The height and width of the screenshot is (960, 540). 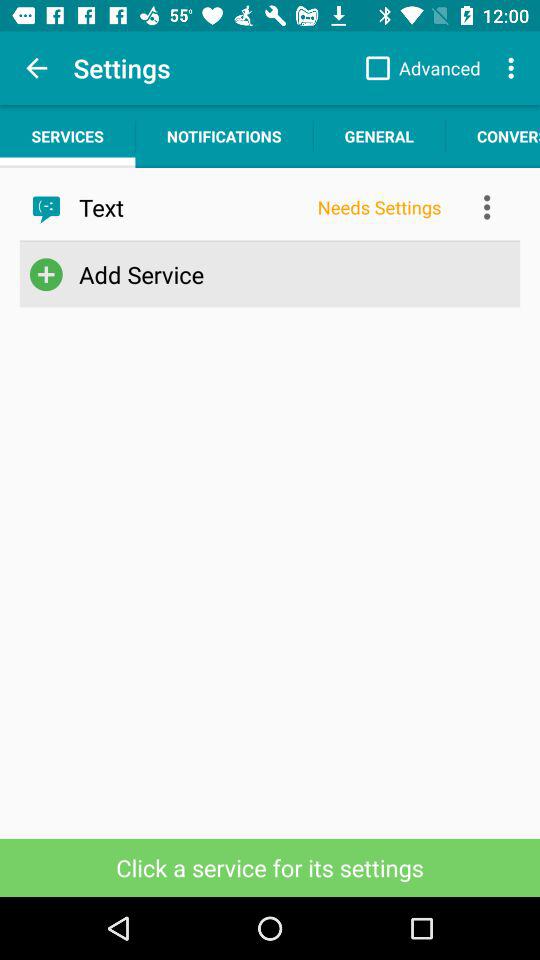 What do you see at coordinates (379, 207) in the screenshot?
I see `press app next to the text item` at bounding box center [379, 207].